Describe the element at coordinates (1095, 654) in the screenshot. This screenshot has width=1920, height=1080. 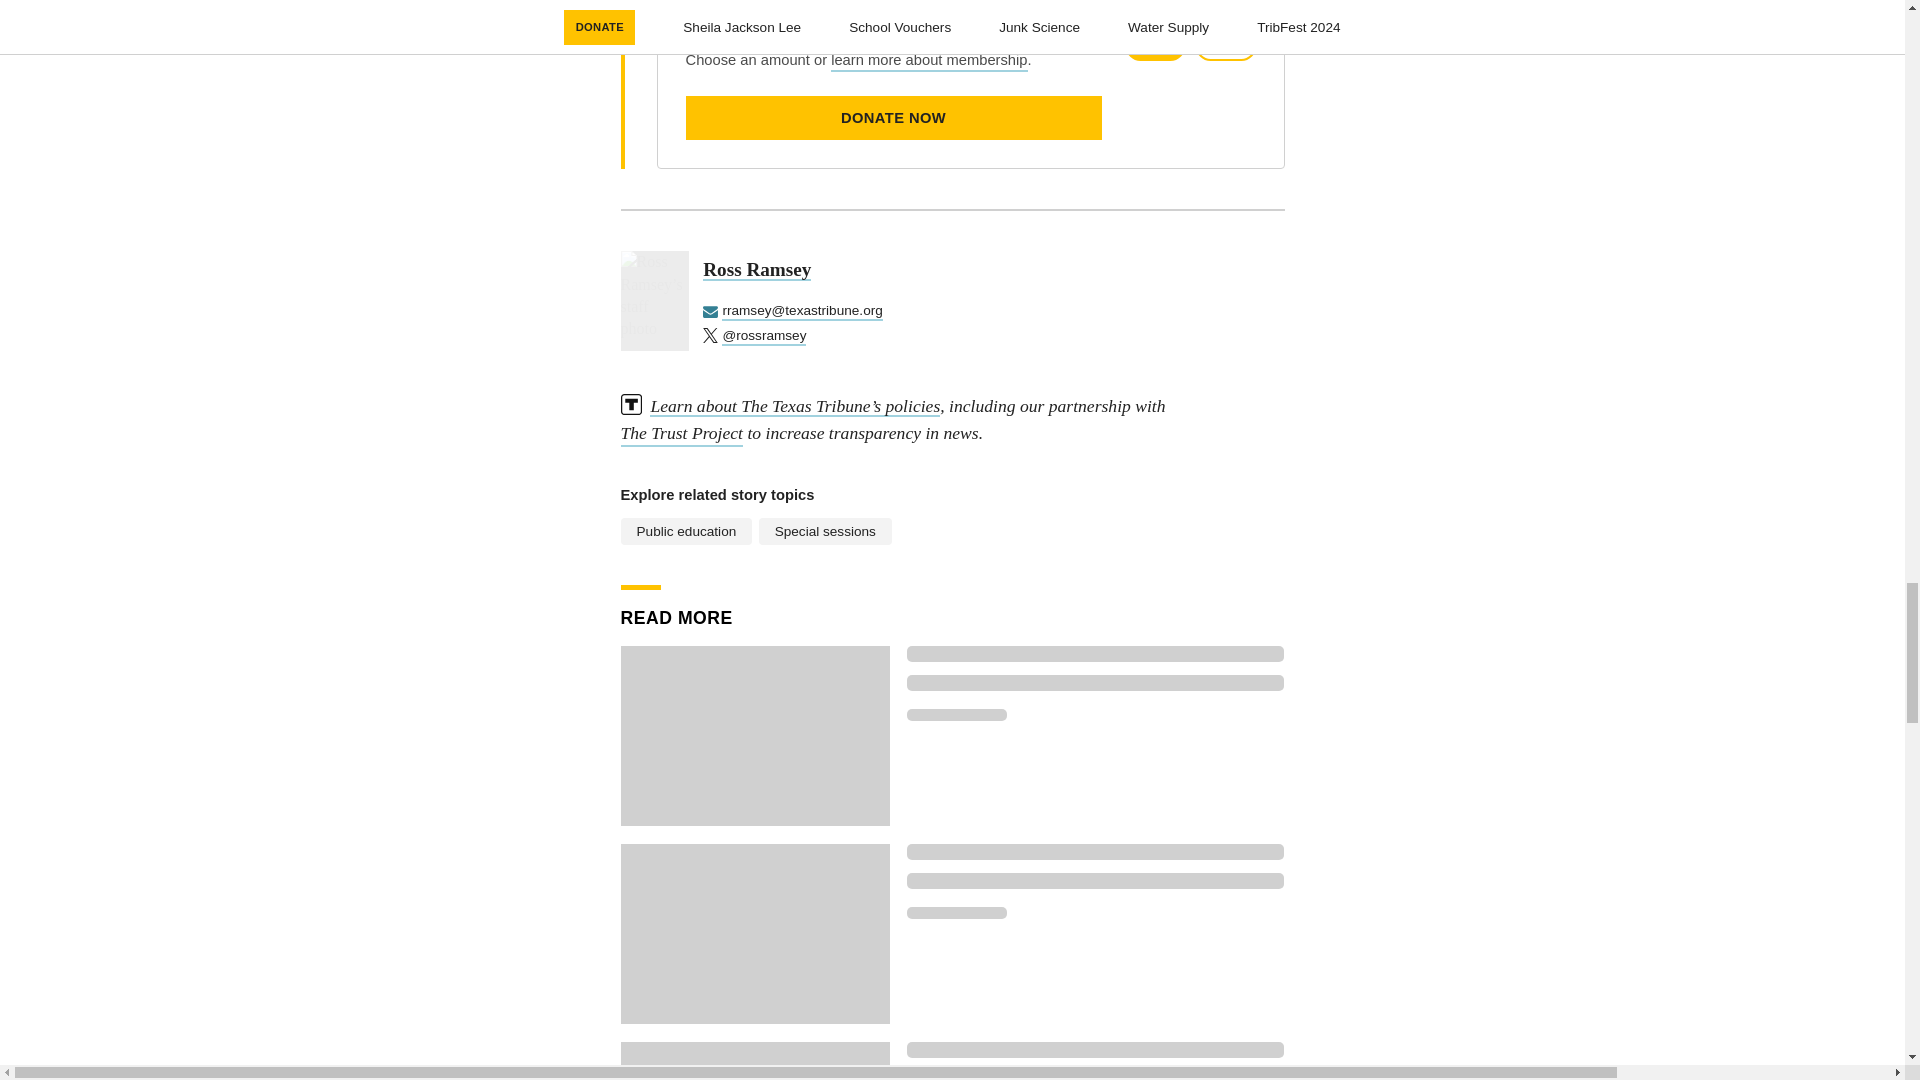
I see `Loading indicator` at that location.